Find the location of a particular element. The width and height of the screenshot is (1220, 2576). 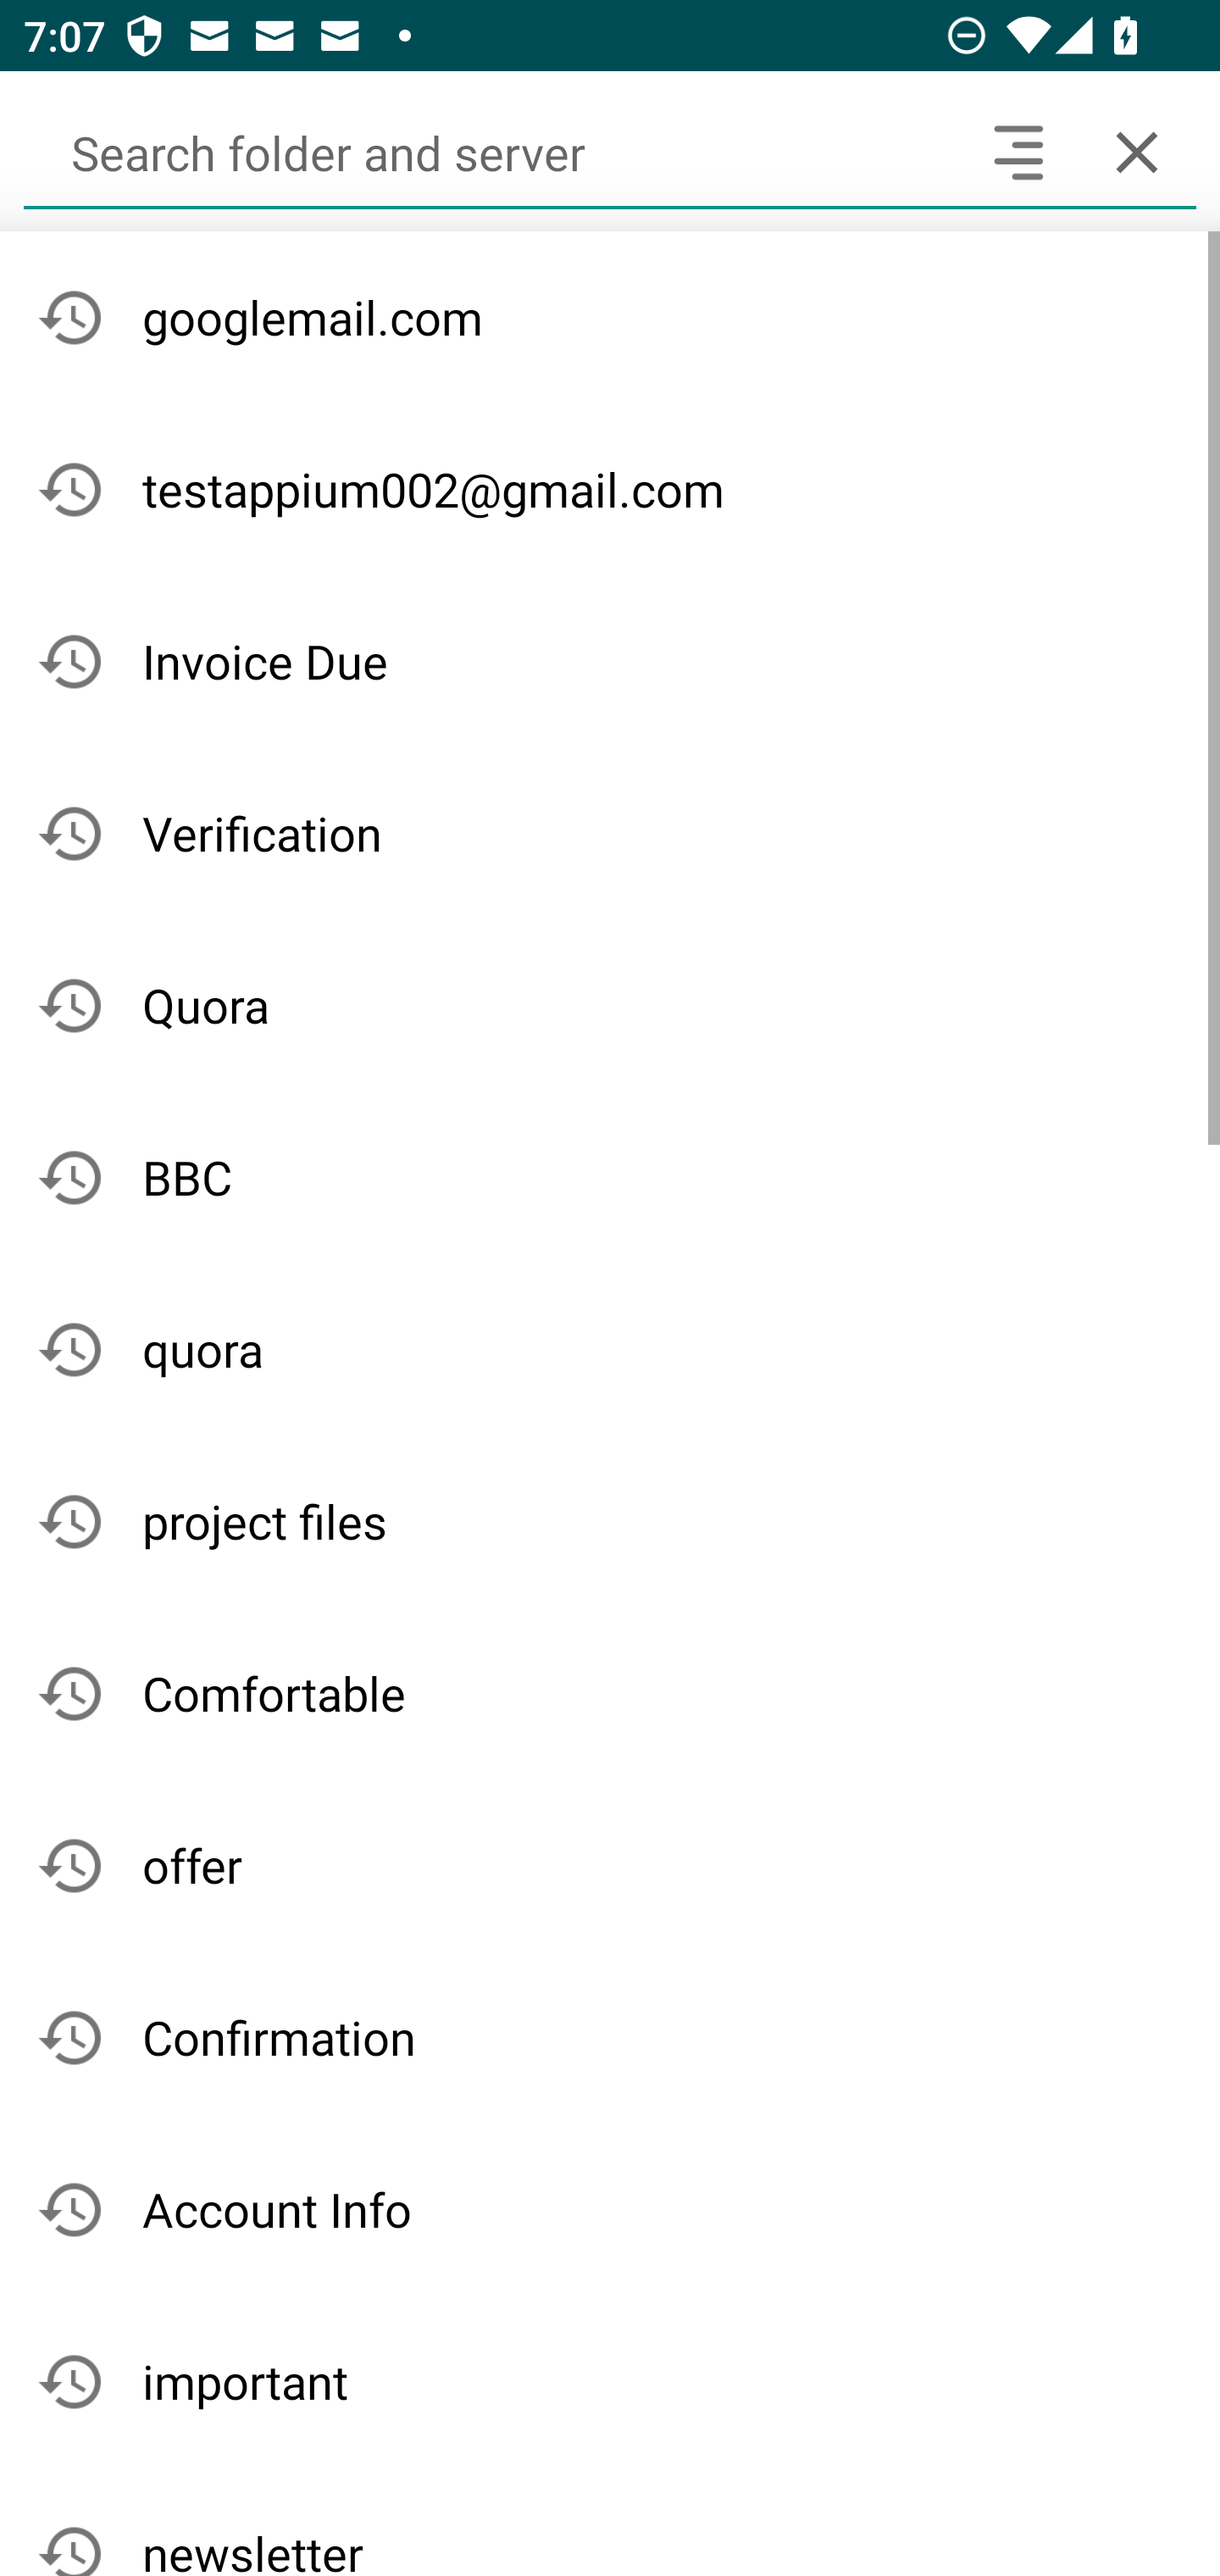

Search headers and text is located at coordinates (1018, 152).